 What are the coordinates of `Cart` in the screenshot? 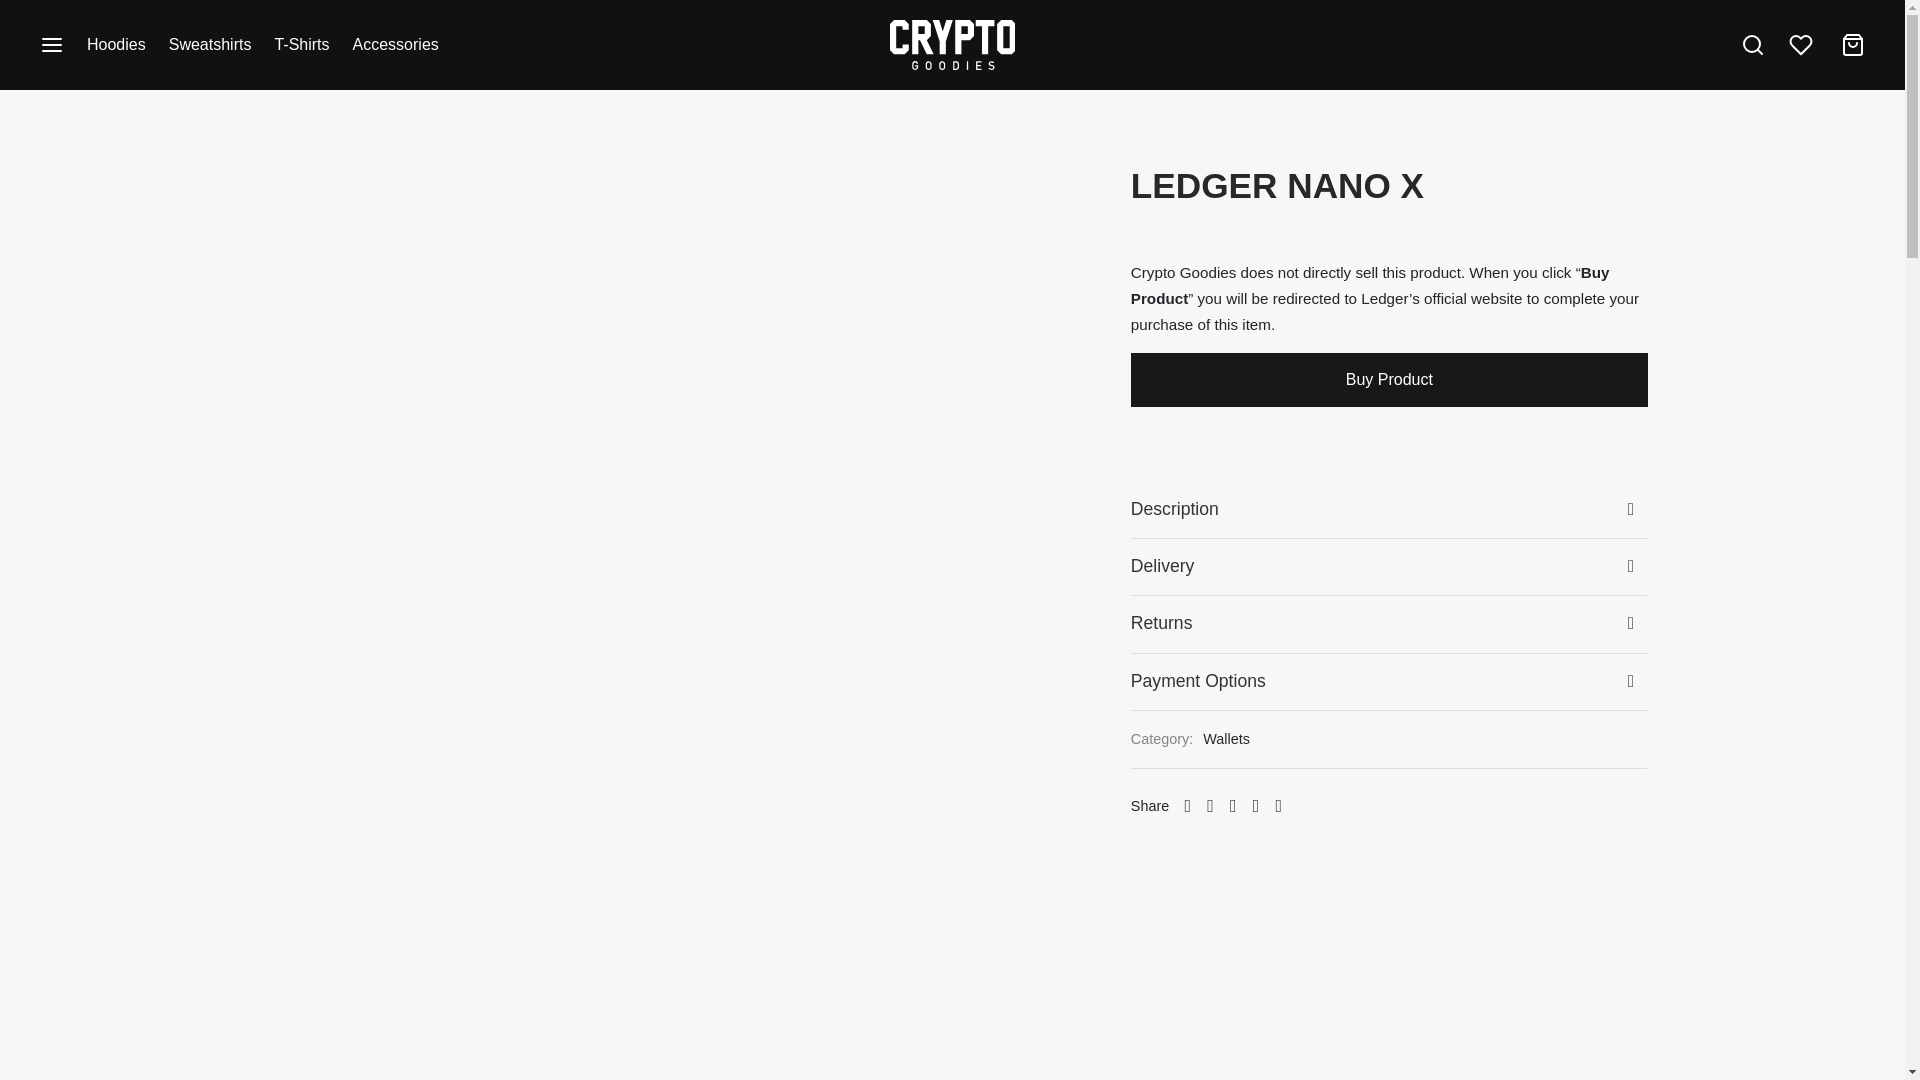 It's located at (1852, 45).